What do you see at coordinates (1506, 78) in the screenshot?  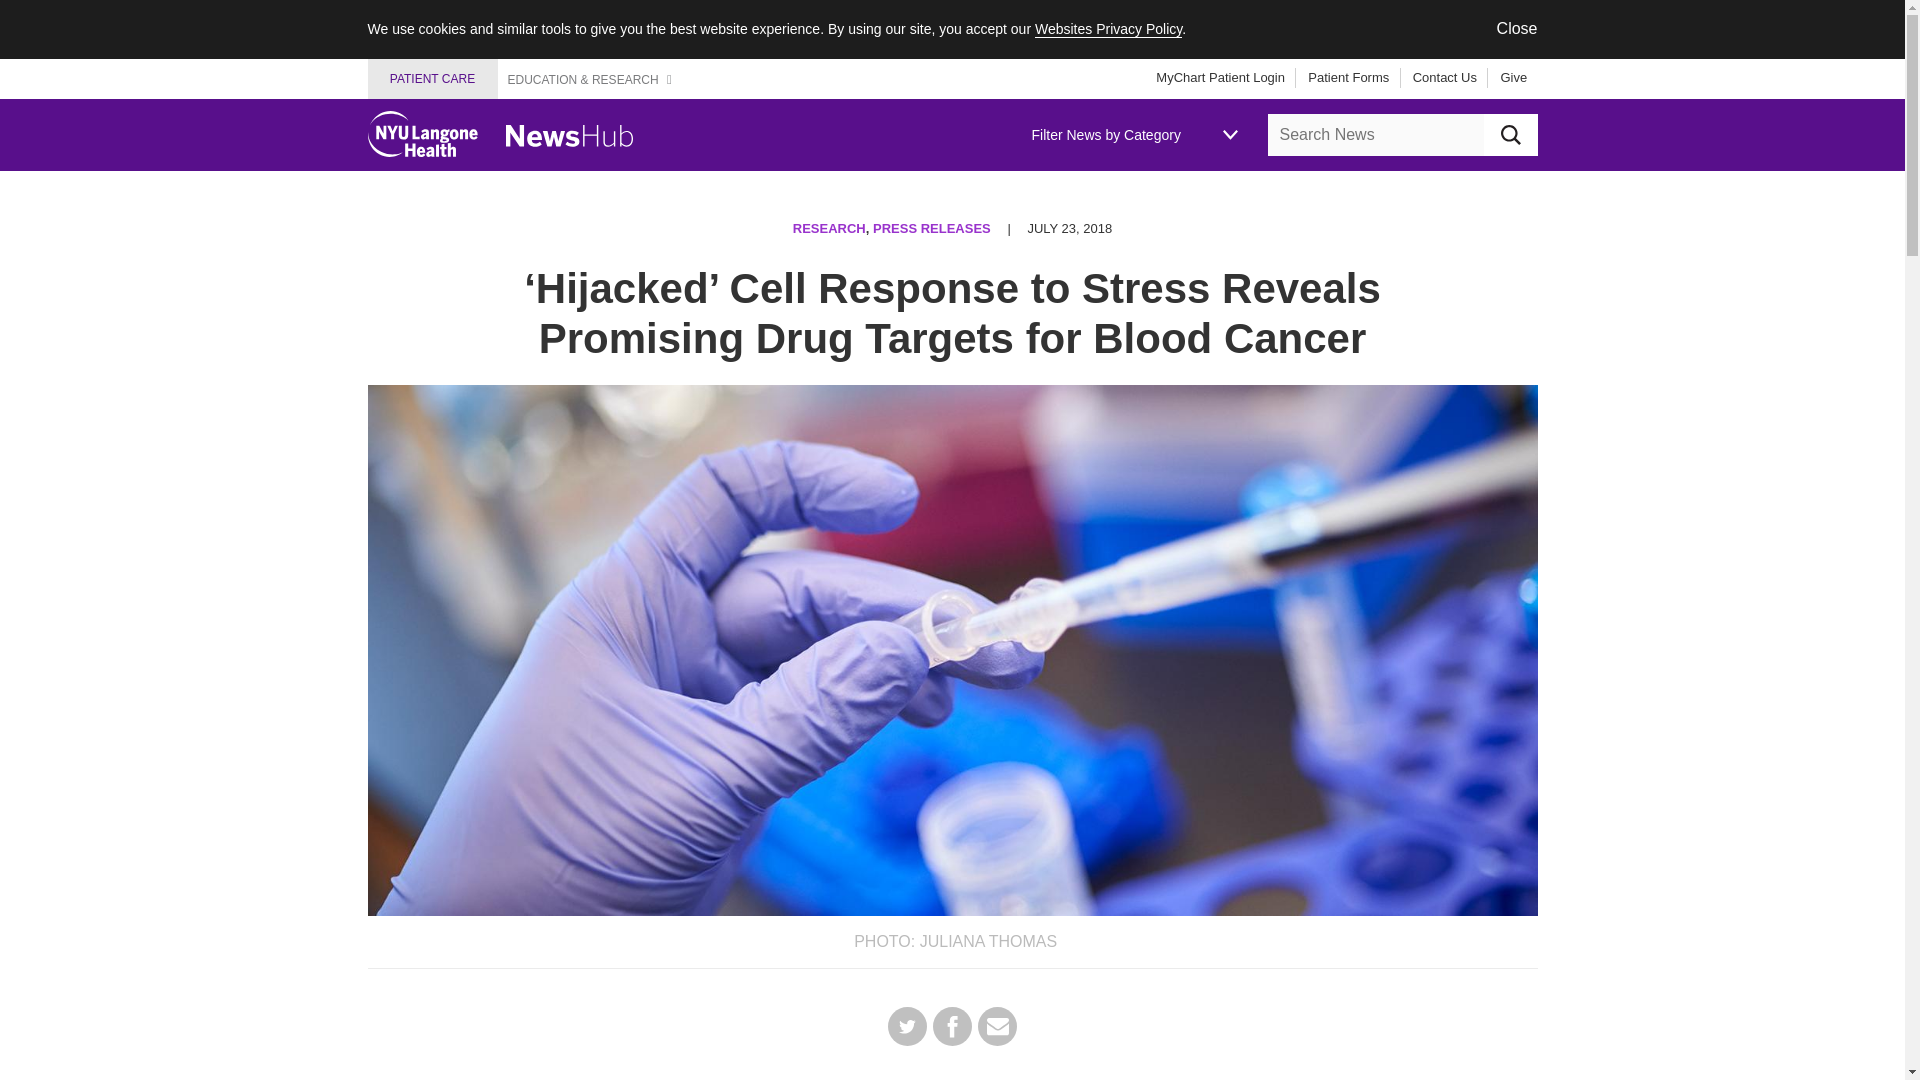 I see `Give` at bounding box center [1506, 78].